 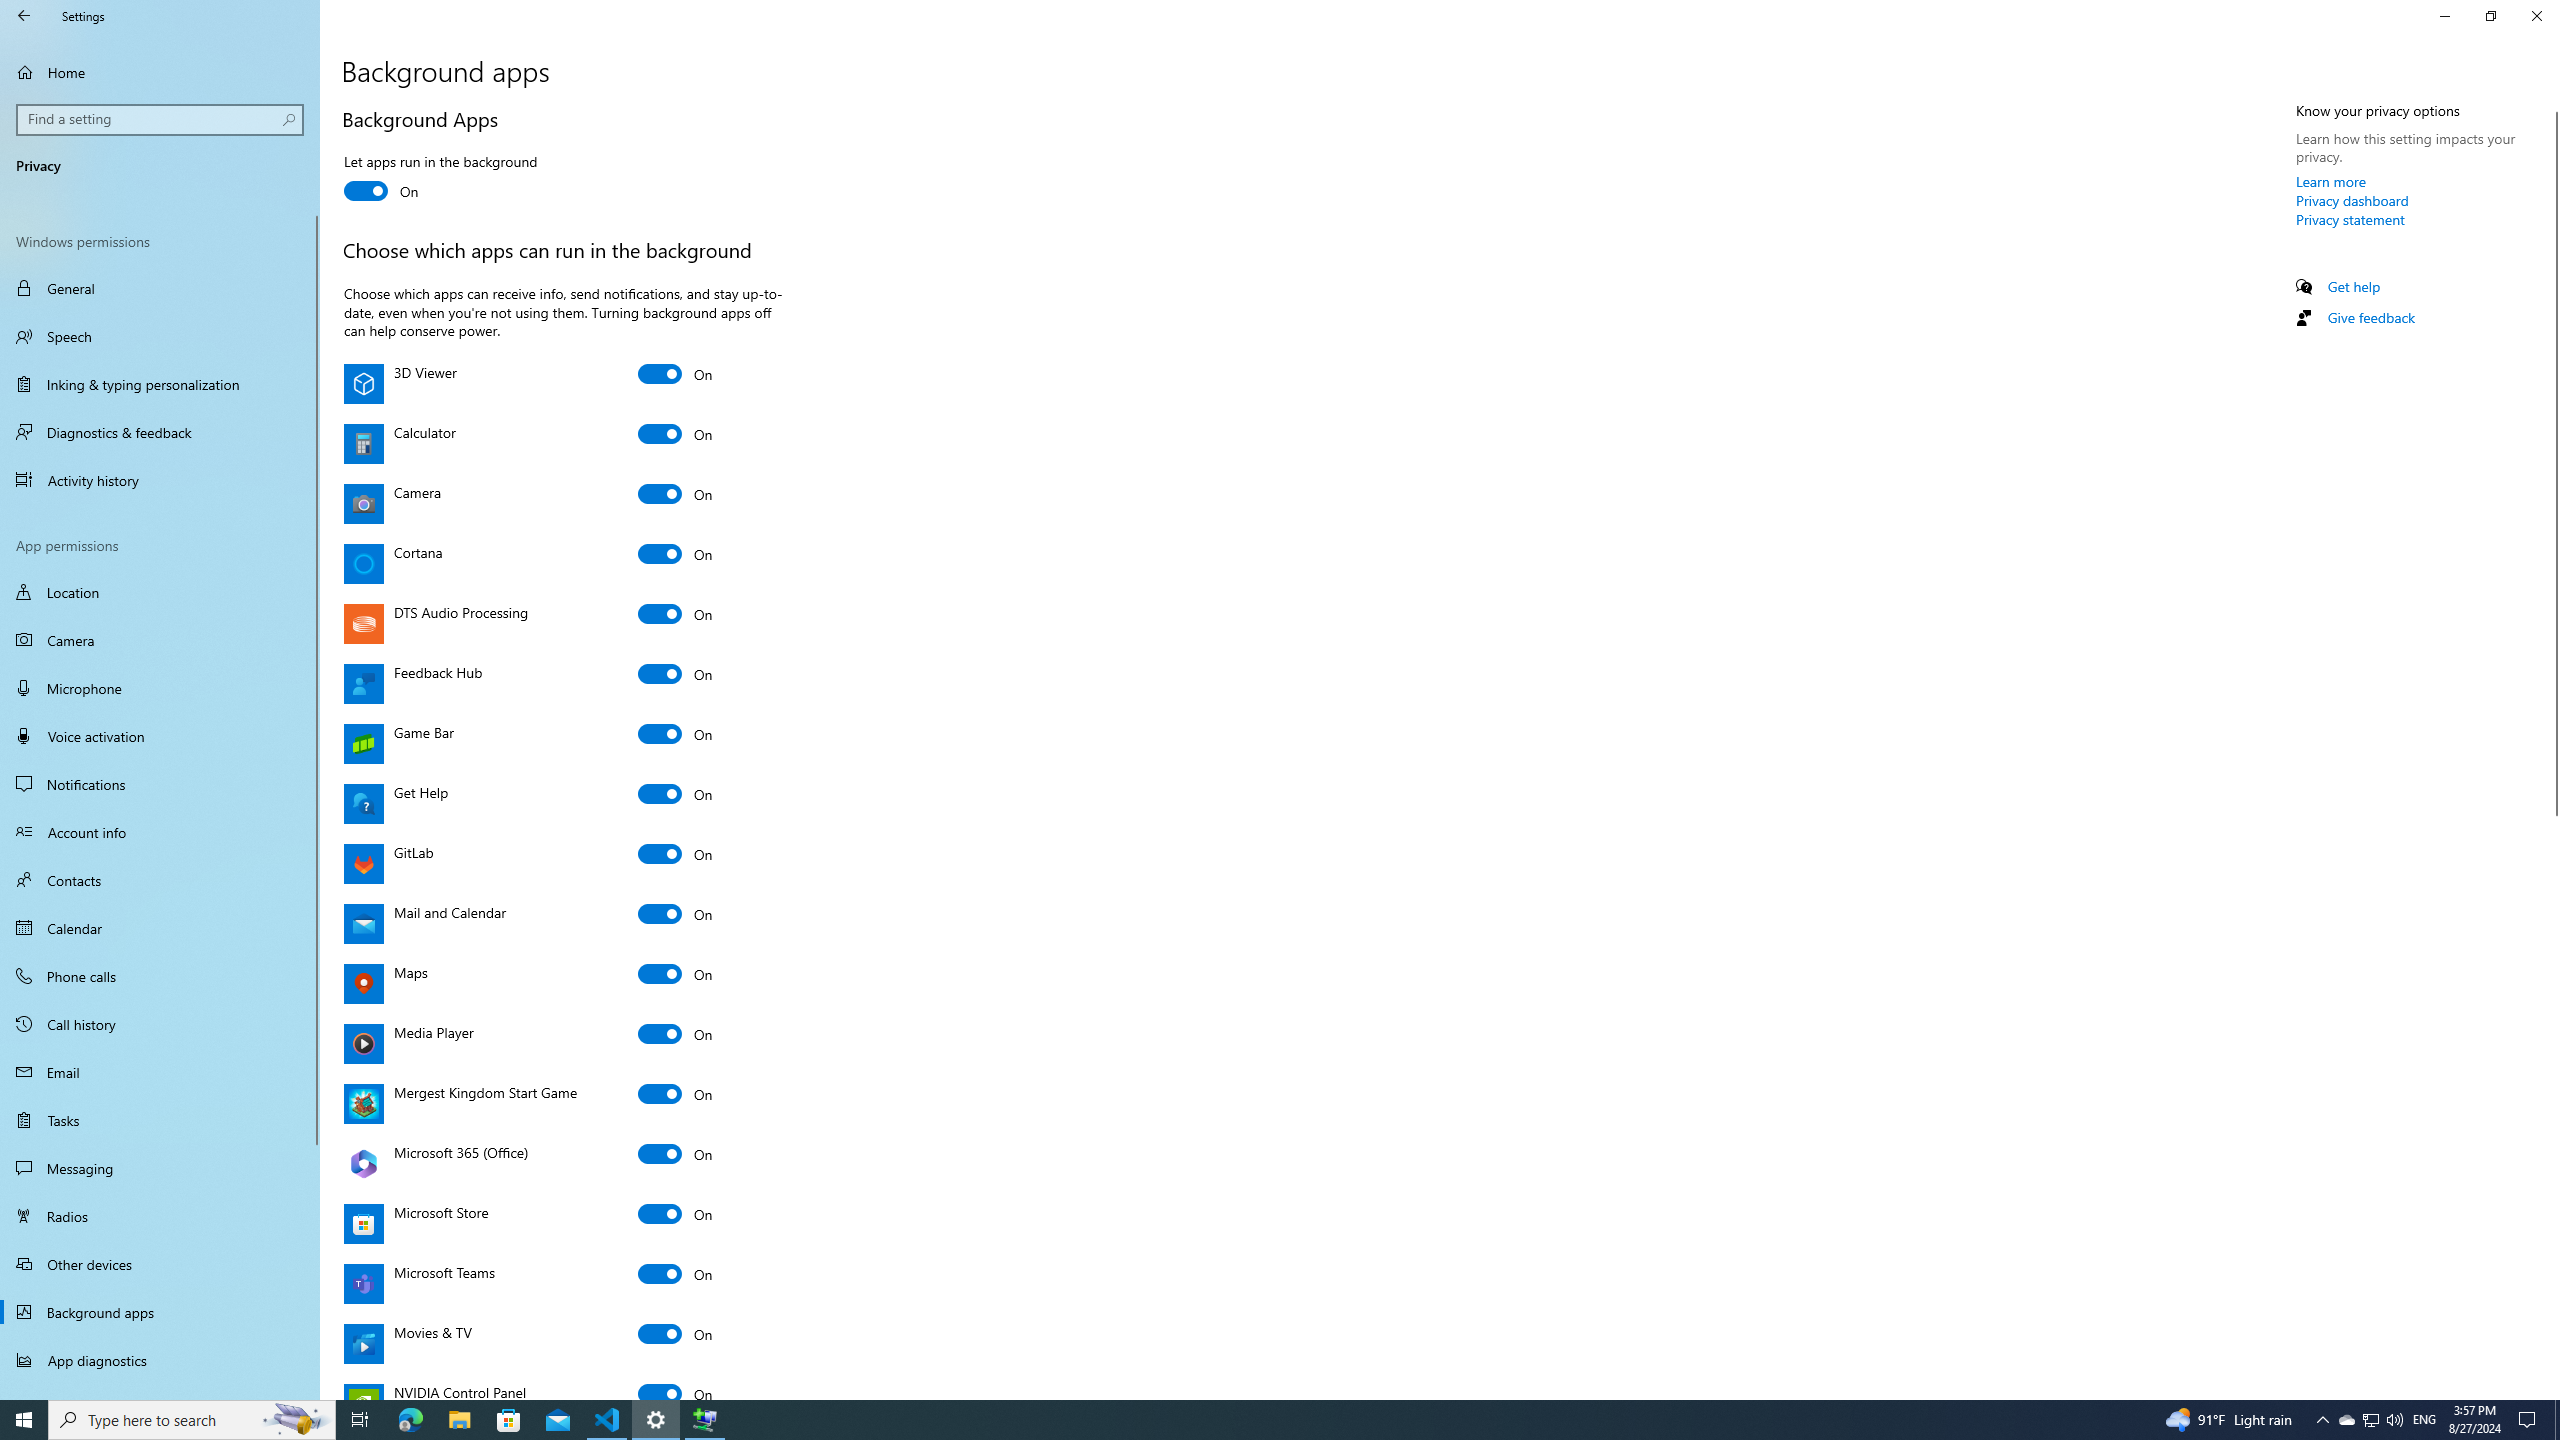 What do you see at coordinates (2444, 16) in the screenshot?
I see `Minimize Settings` at bounding box center [2444, 16].